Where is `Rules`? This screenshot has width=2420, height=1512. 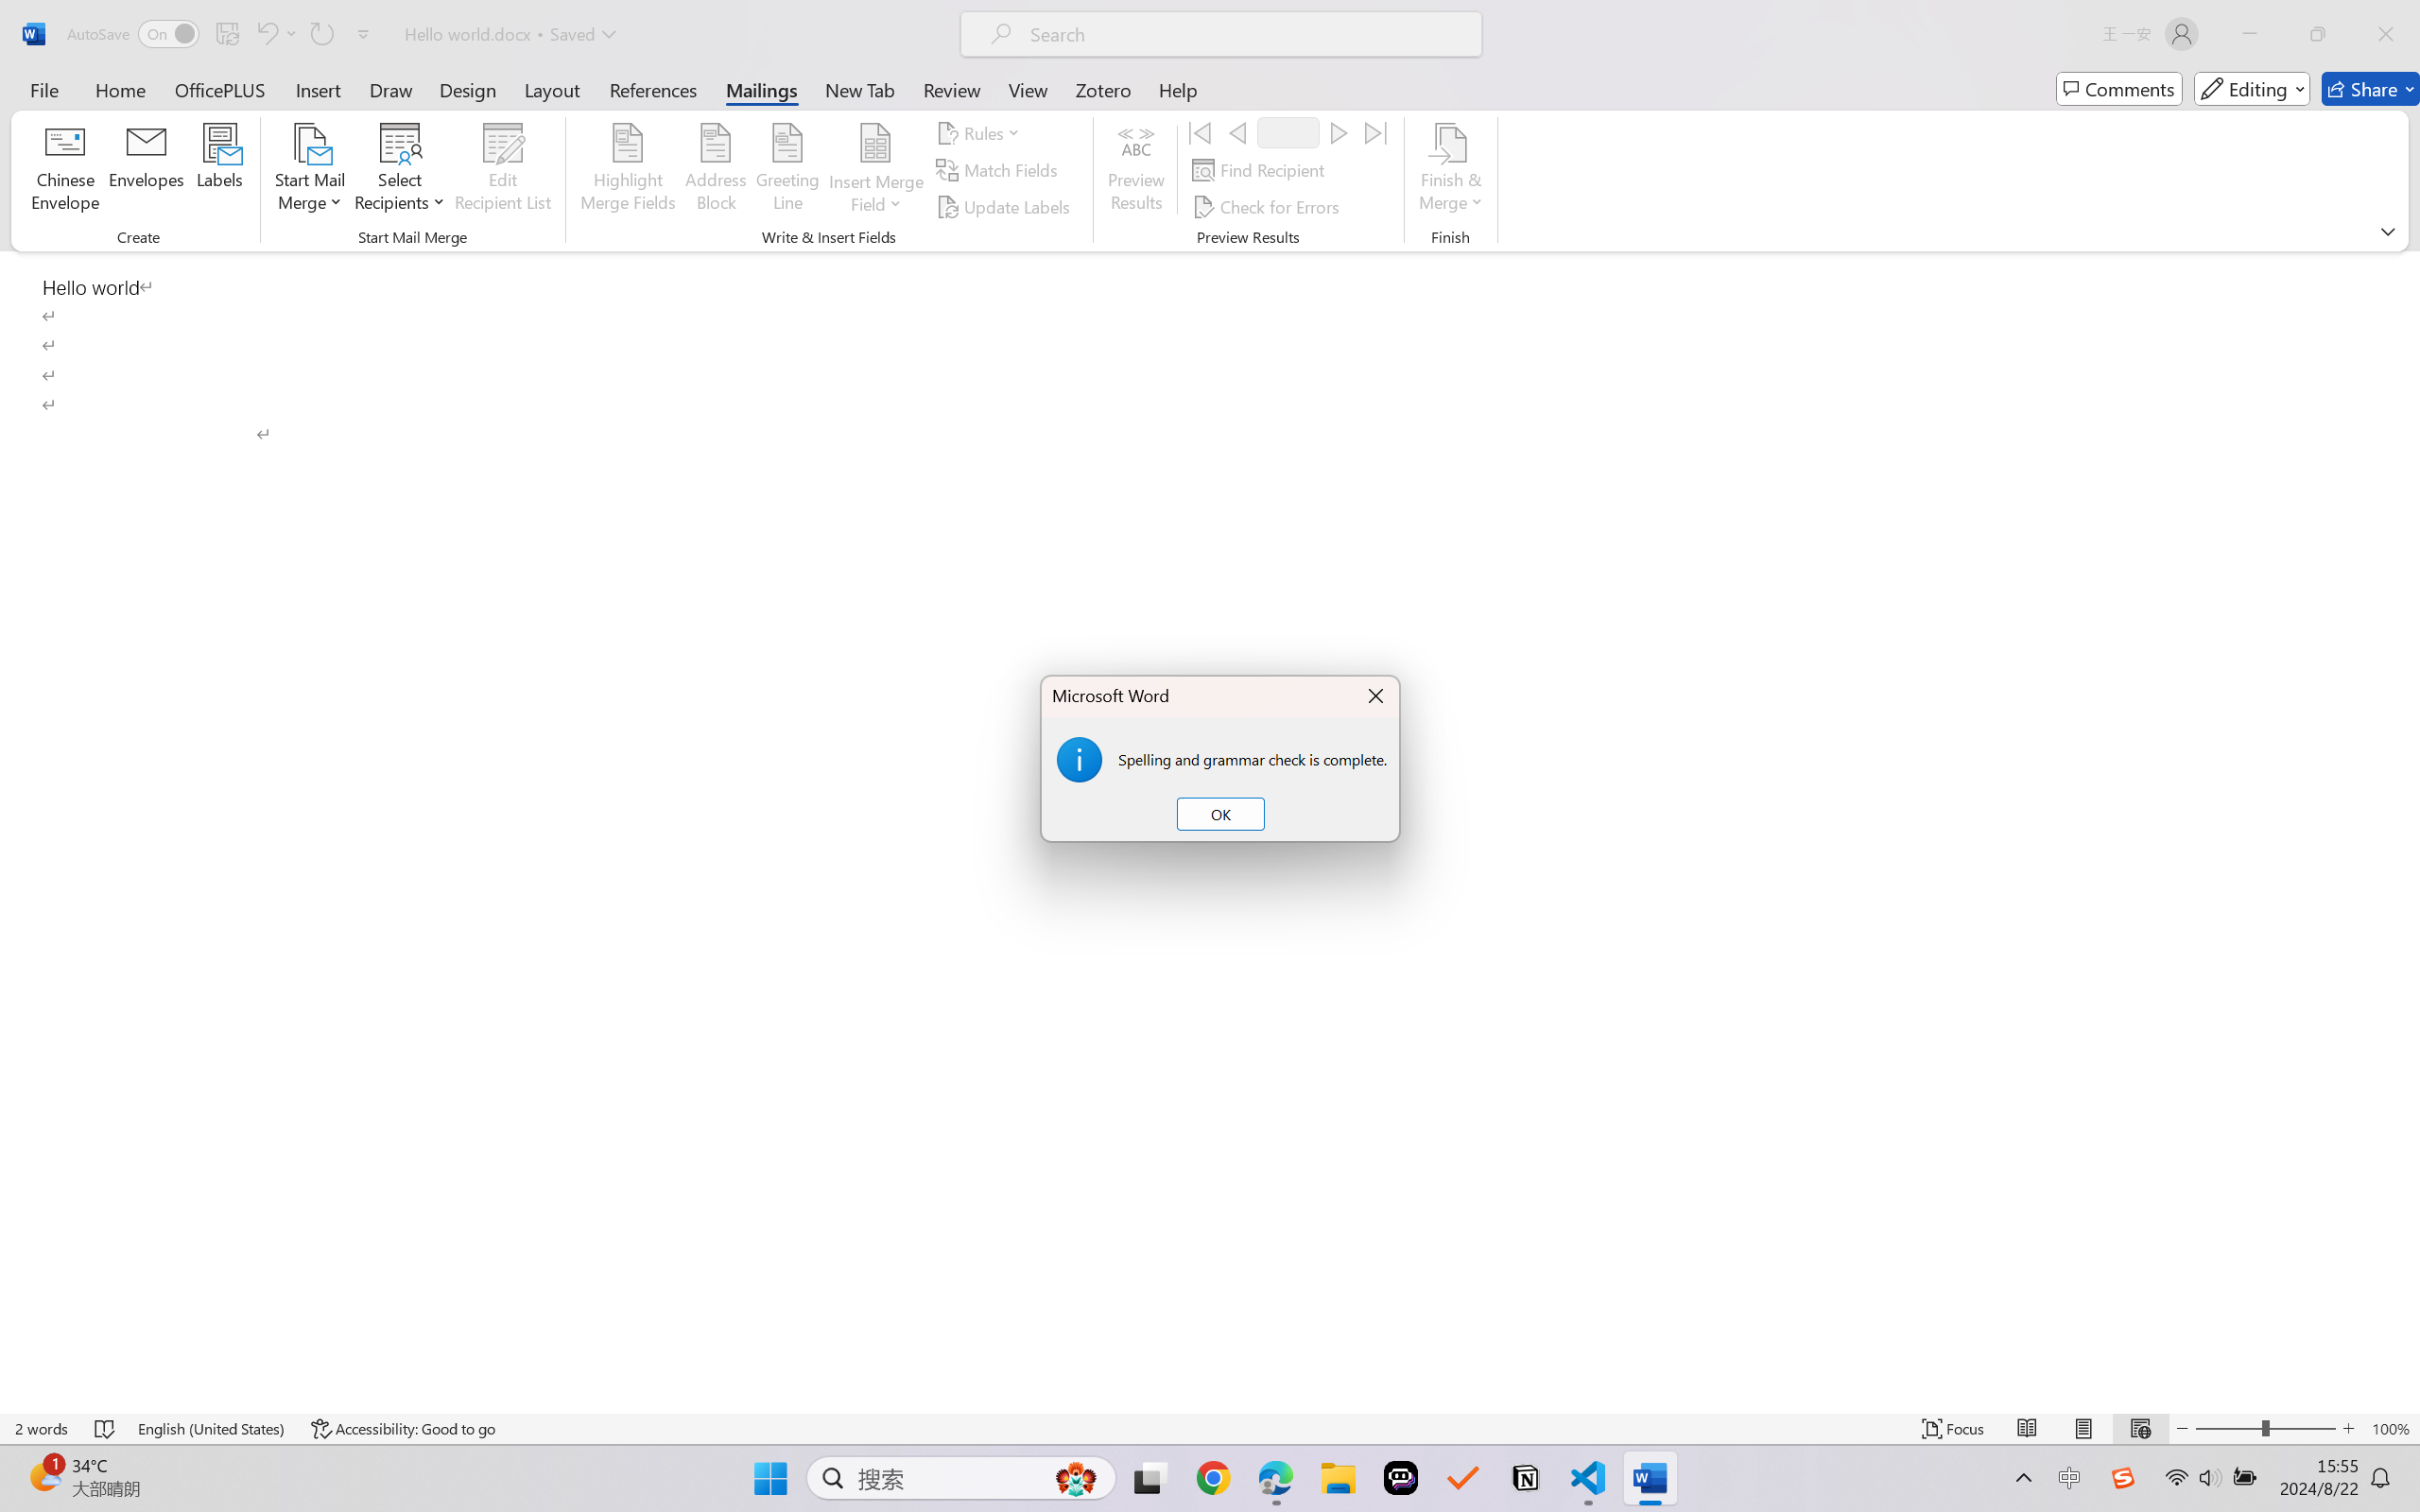 Rules is located at coordinates (981, 132).